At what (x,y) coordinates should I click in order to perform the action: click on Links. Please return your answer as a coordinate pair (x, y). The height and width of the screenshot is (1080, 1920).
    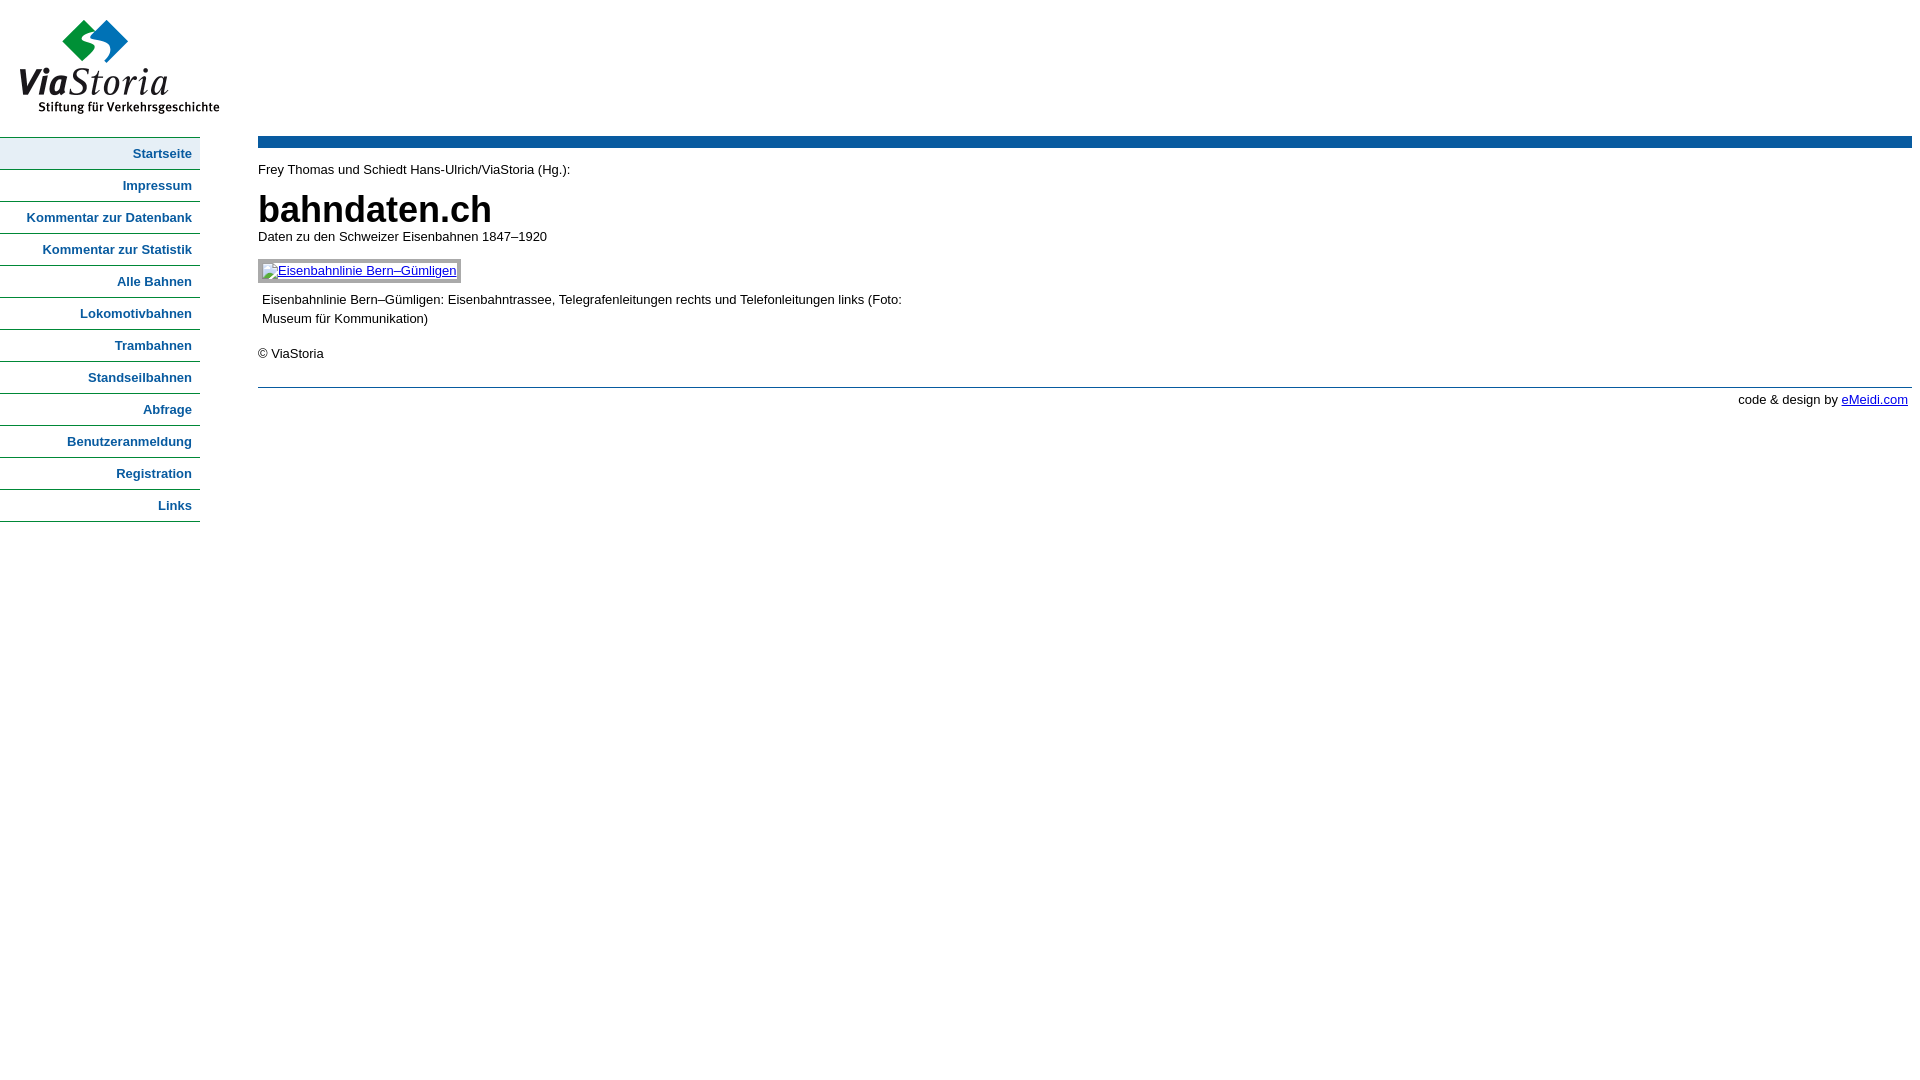
    Looking at the image, I should click on (100, 506).